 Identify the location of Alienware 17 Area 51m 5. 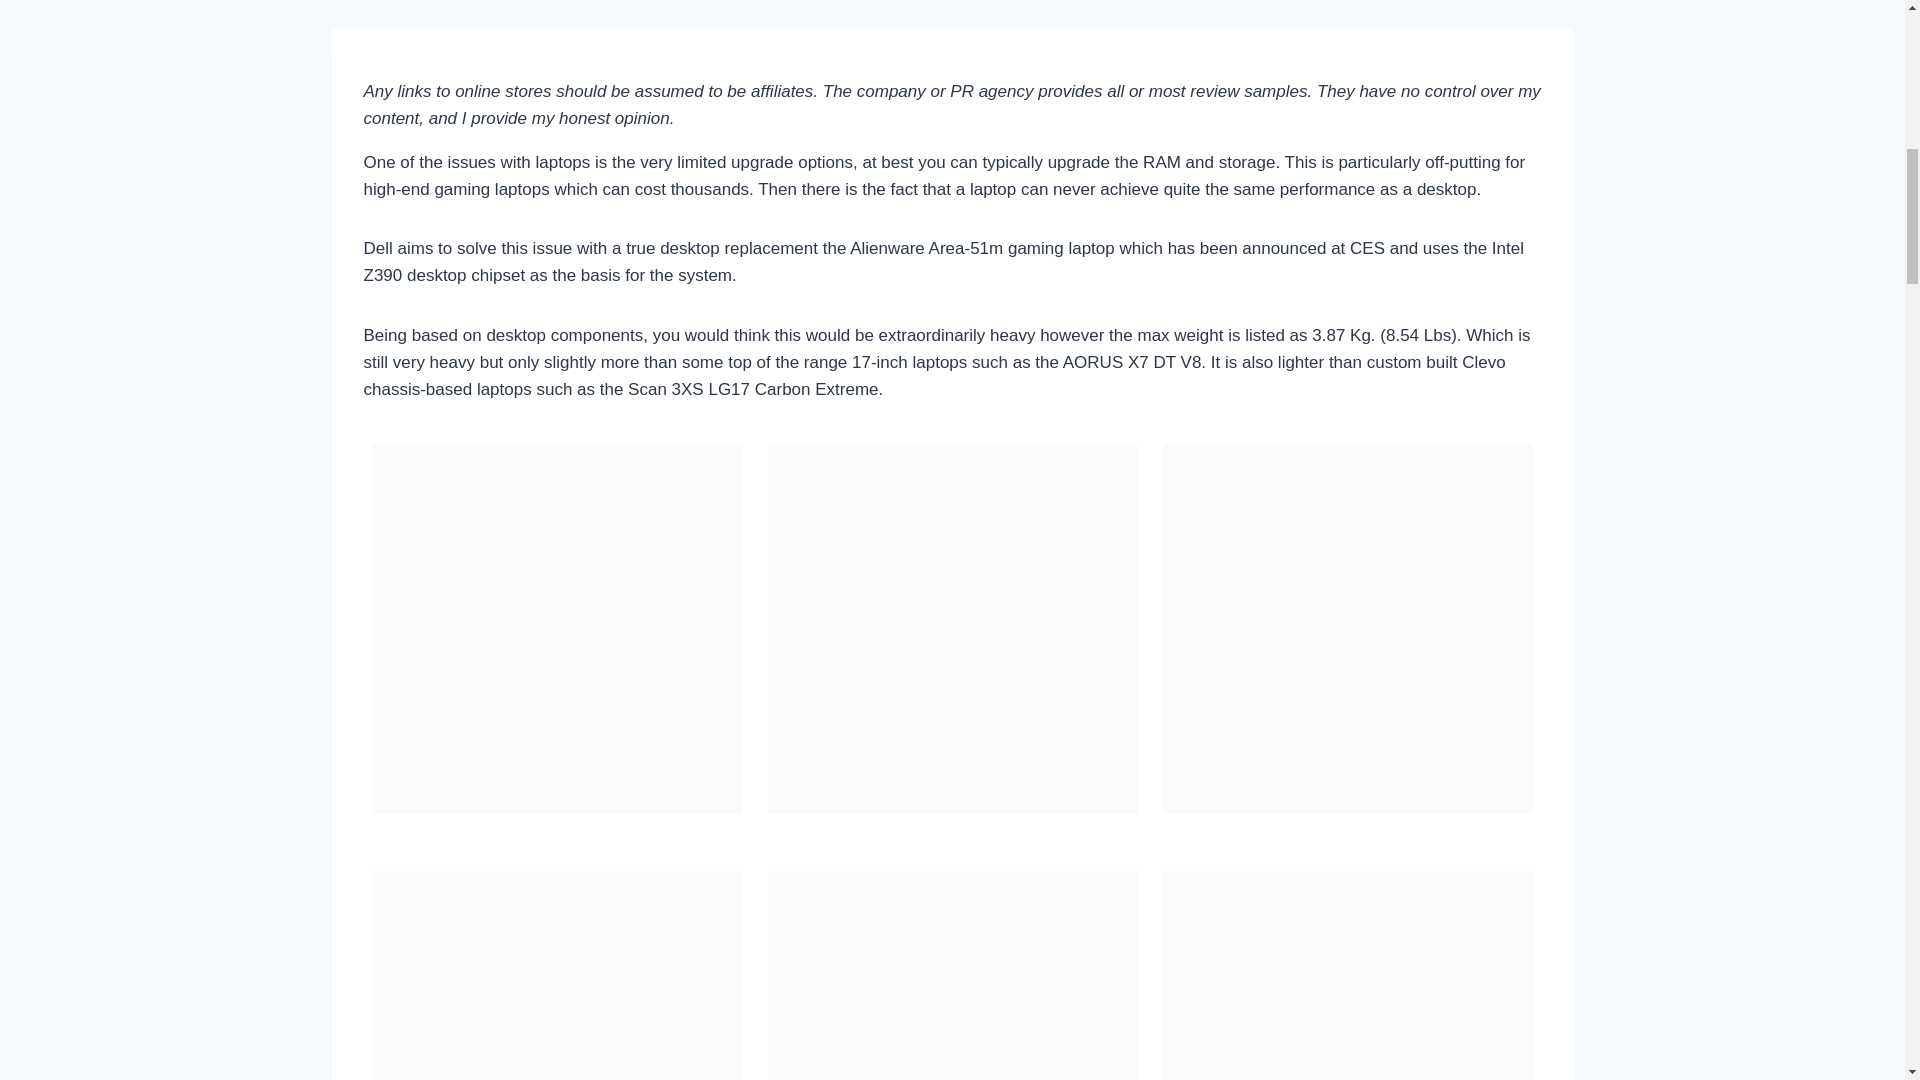
(556, 628).